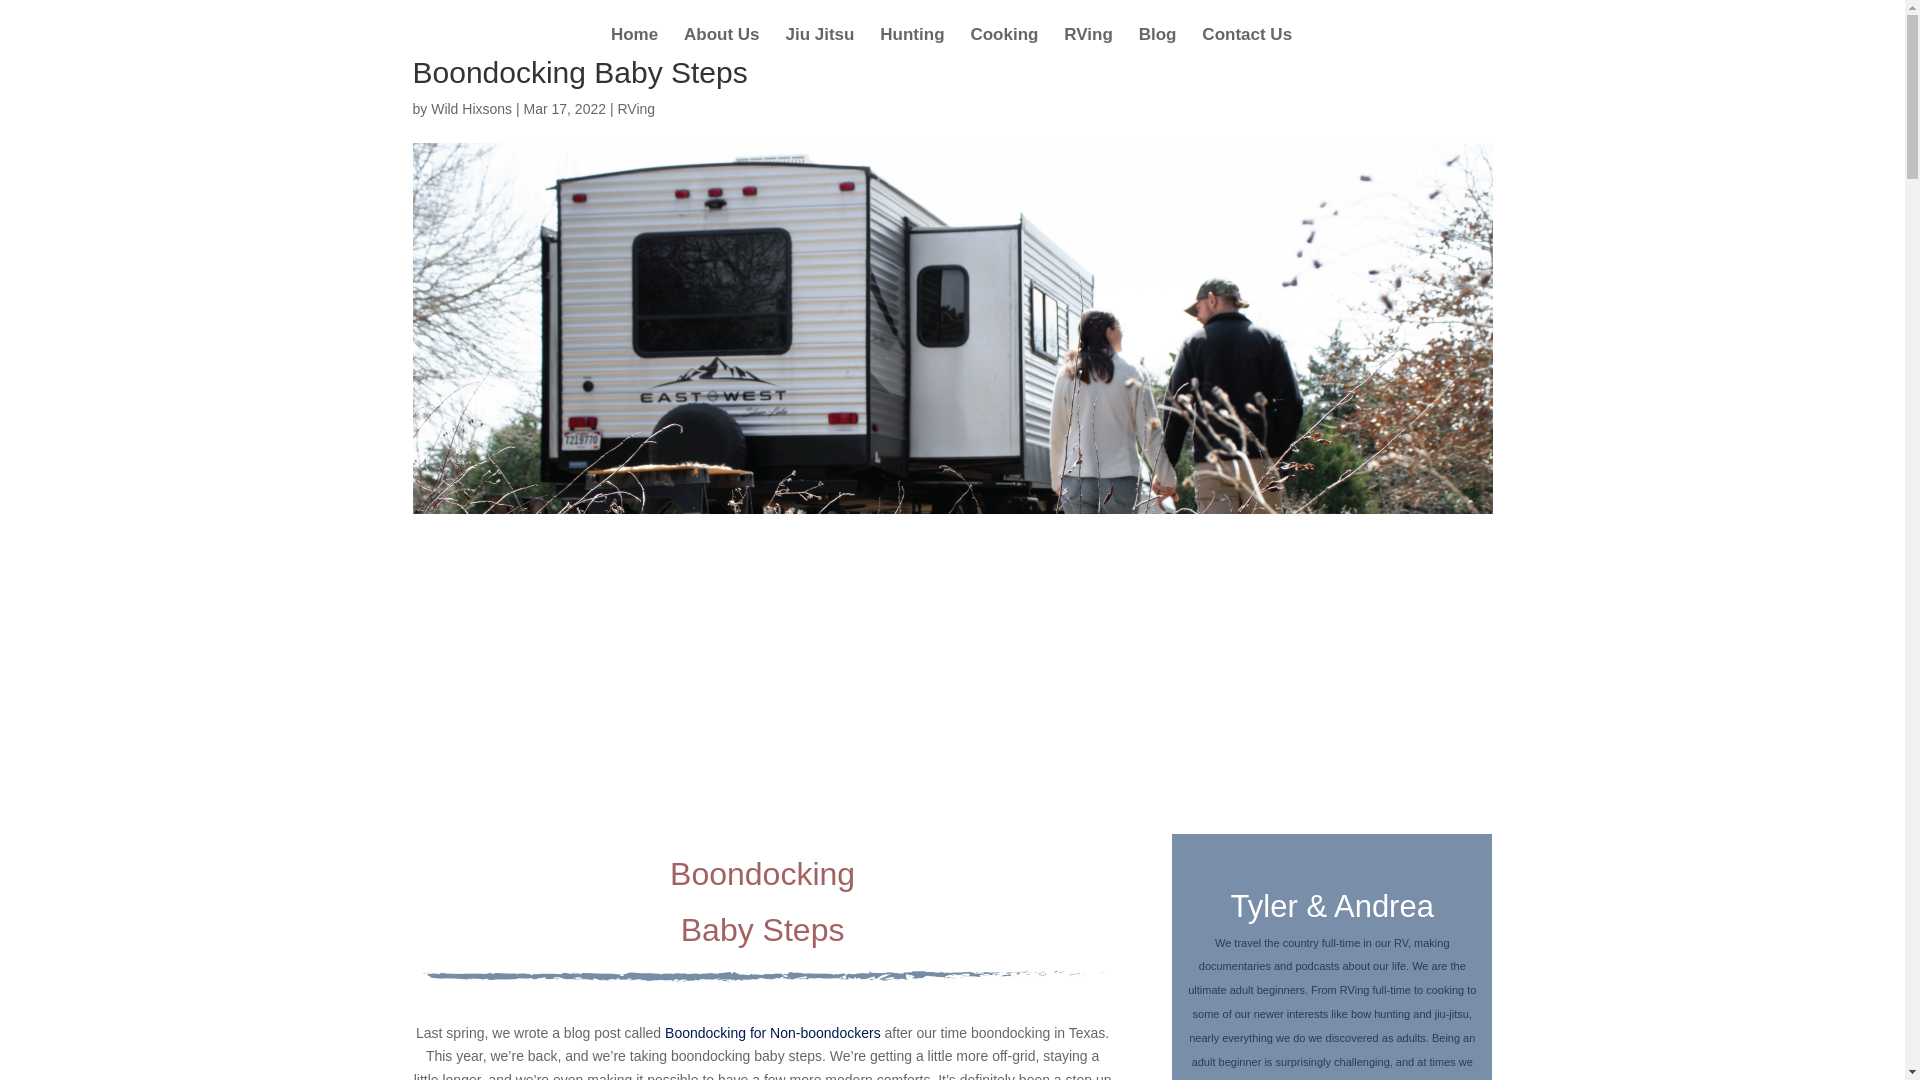  I want to click on RVing, so click(1088, 46).